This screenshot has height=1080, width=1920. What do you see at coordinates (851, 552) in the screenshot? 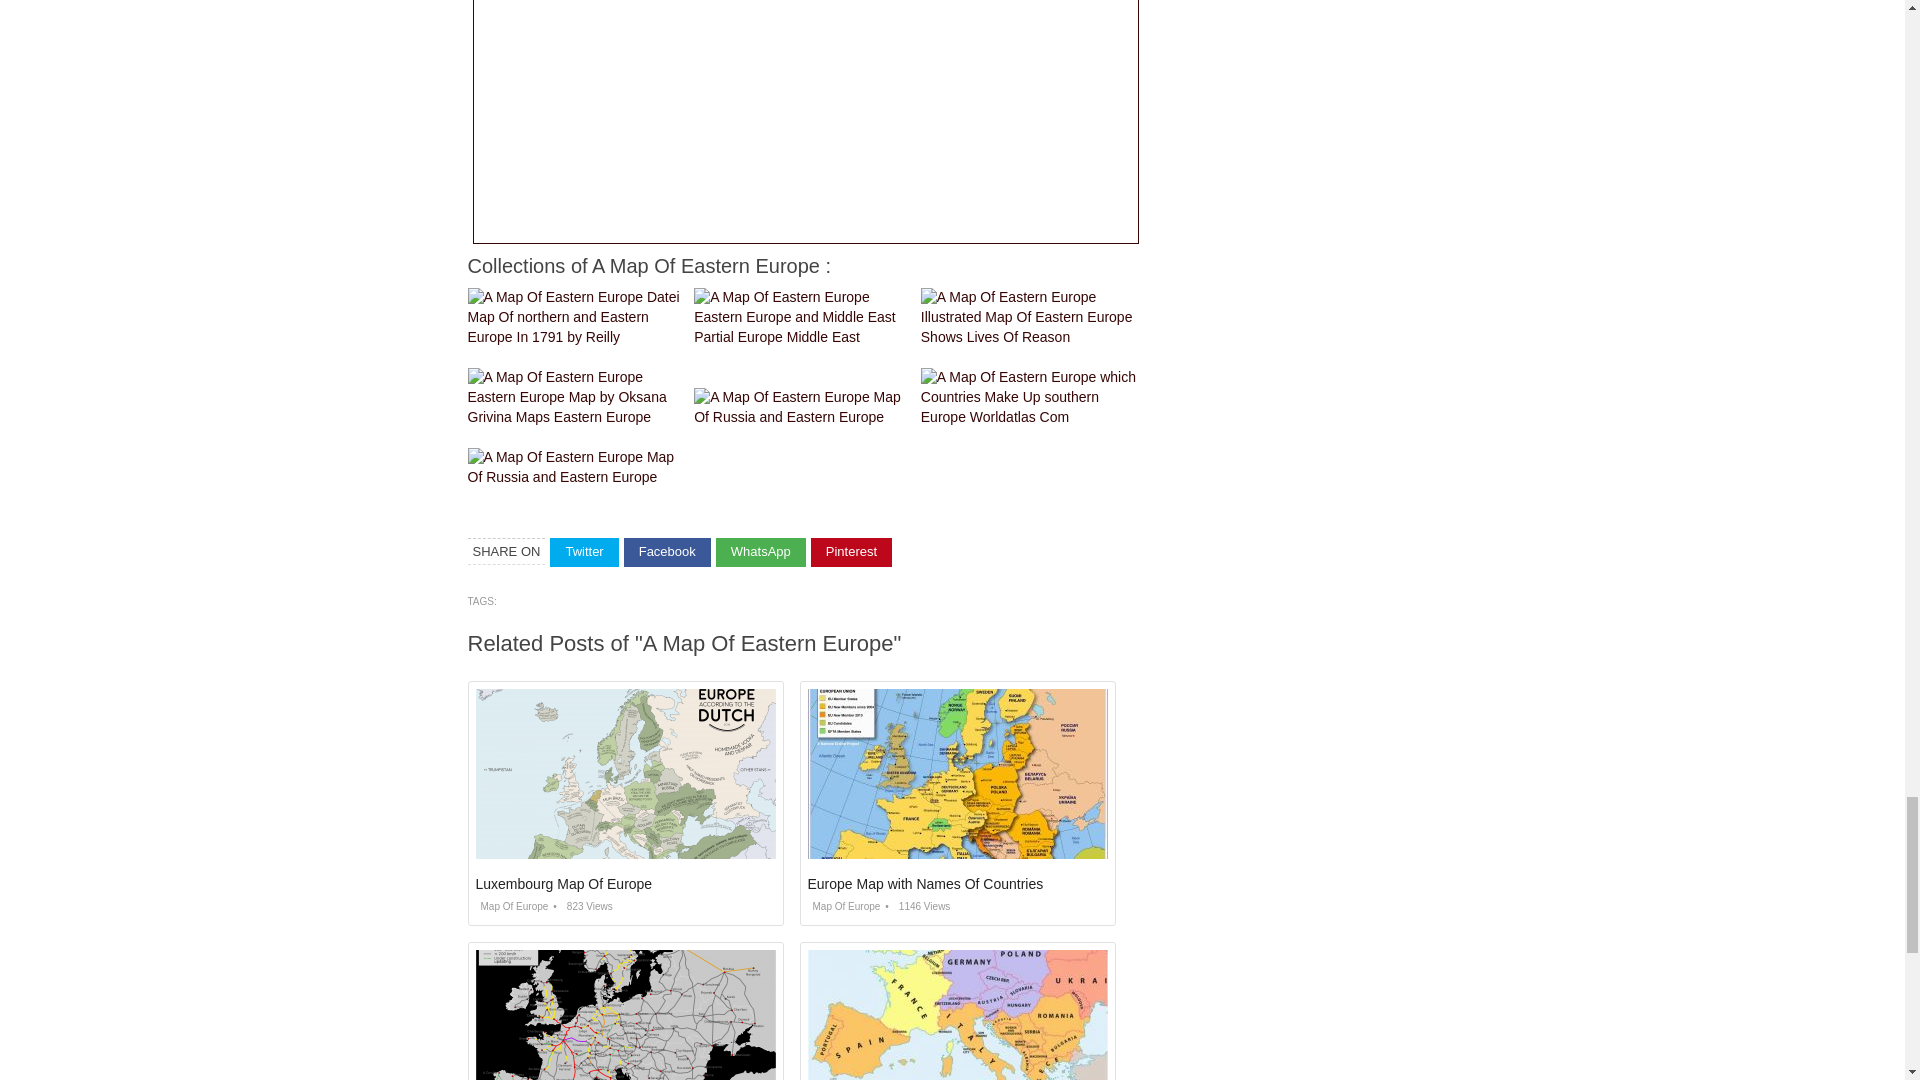
I see `Pinterest` at bounding box center [851, 552].